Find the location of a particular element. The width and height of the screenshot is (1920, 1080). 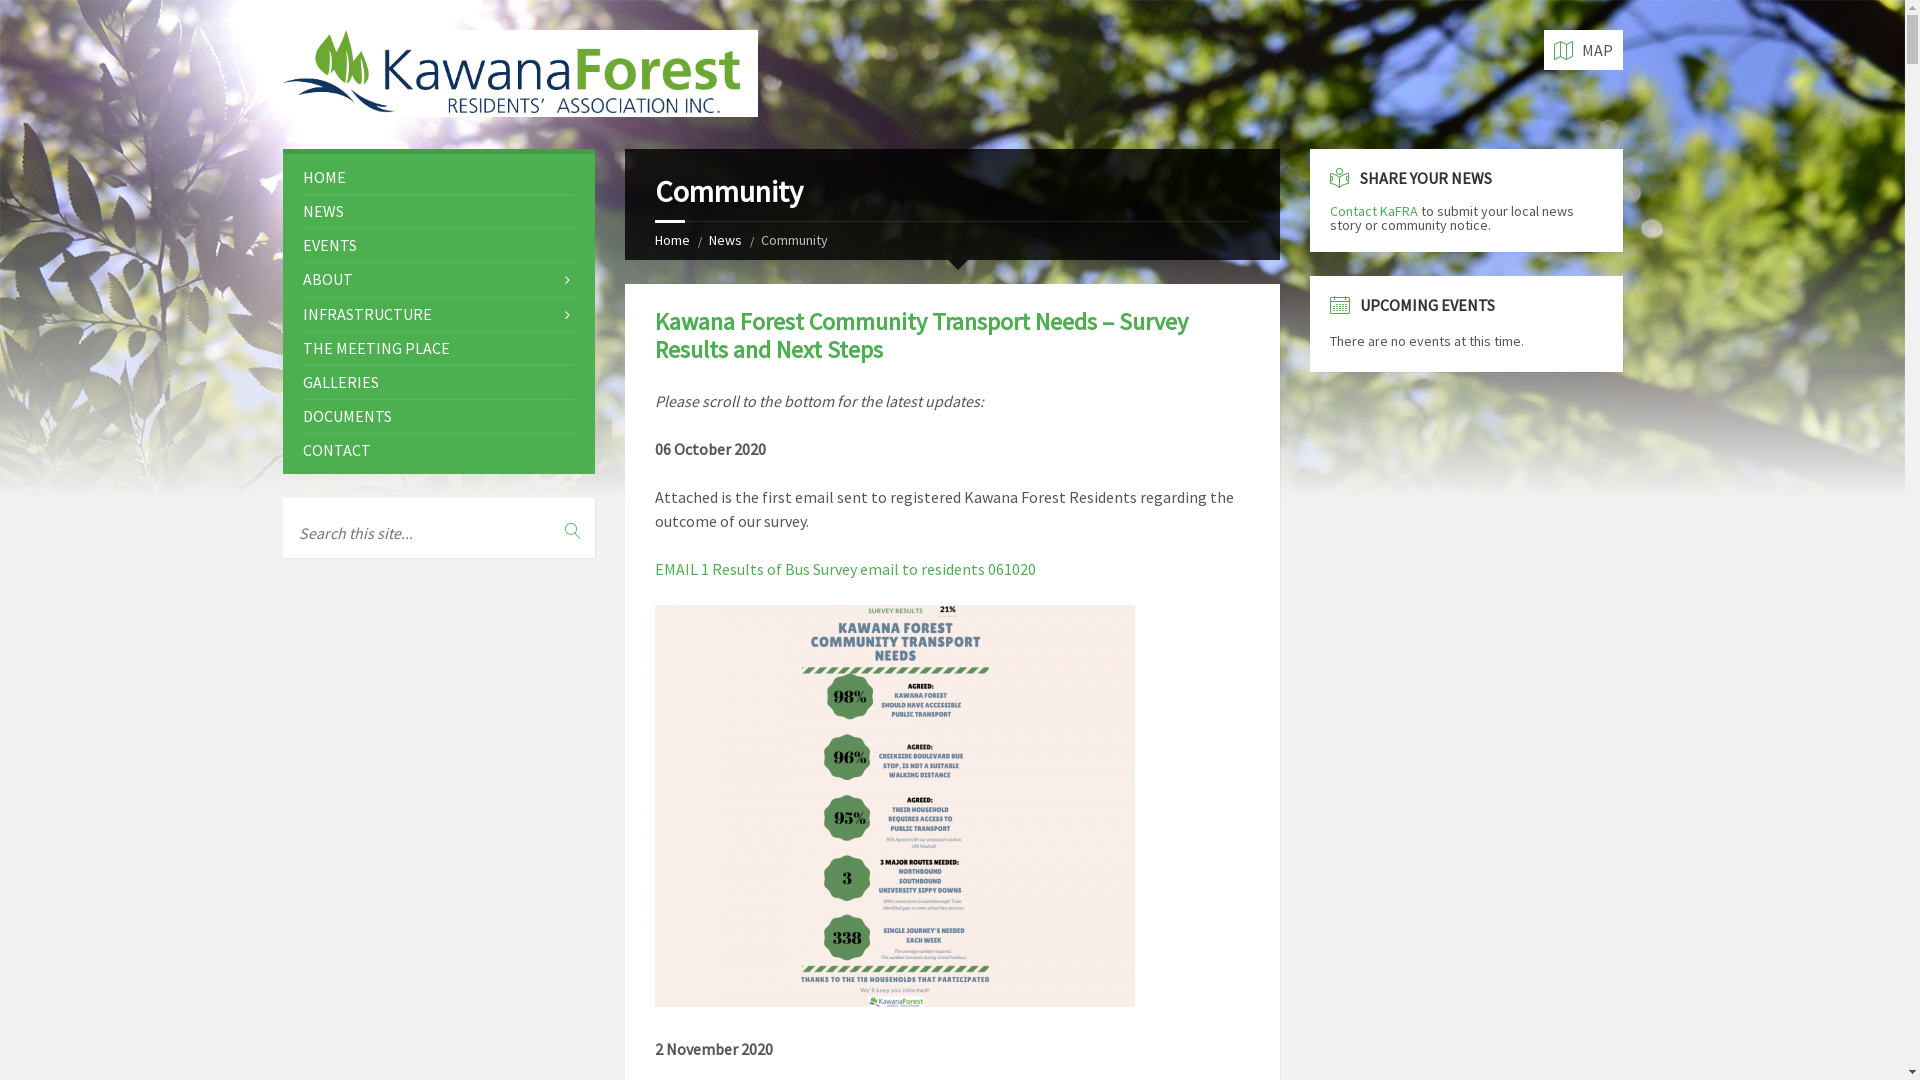

EMAIL 1 Results of Bus Survey email to residents 061020 is located at coordinates (846, 569).